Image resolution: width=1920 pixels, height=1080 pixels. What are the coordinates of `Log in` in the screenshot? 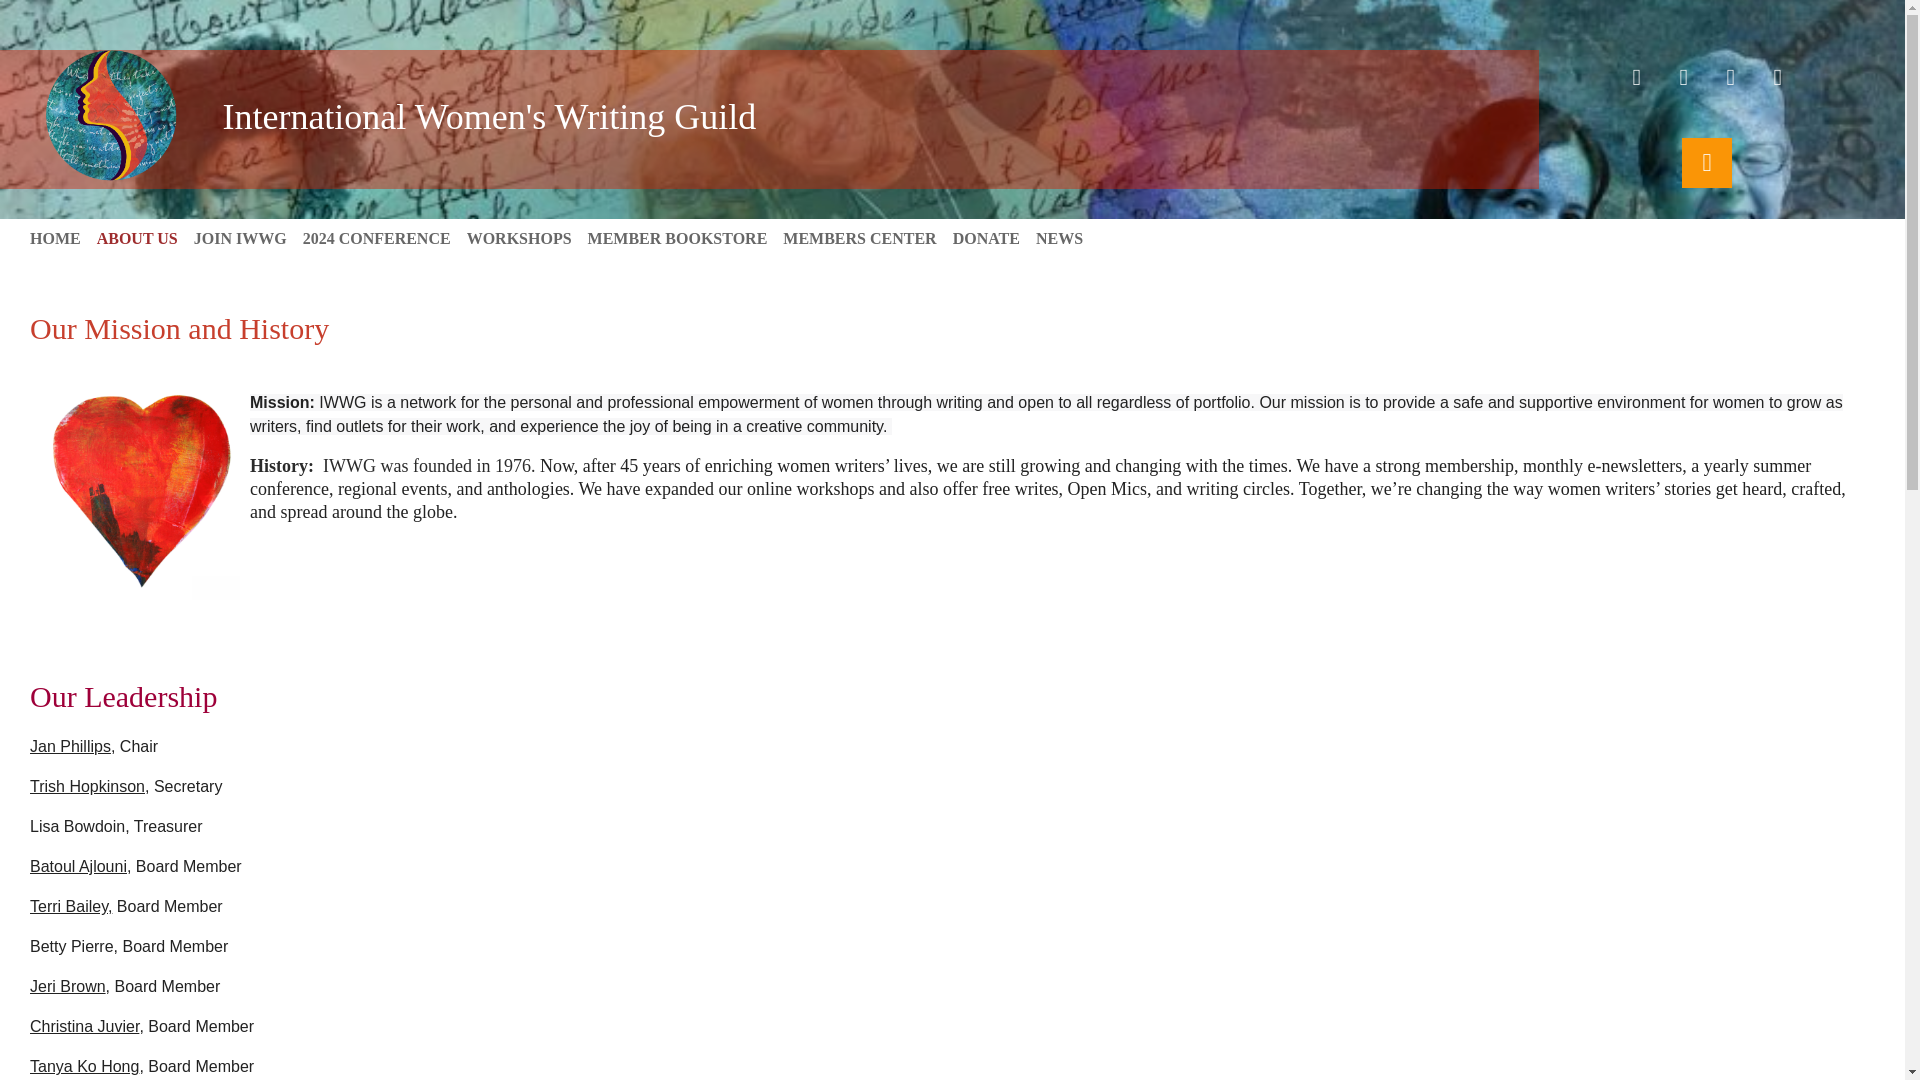 It's located at (1706, 162).